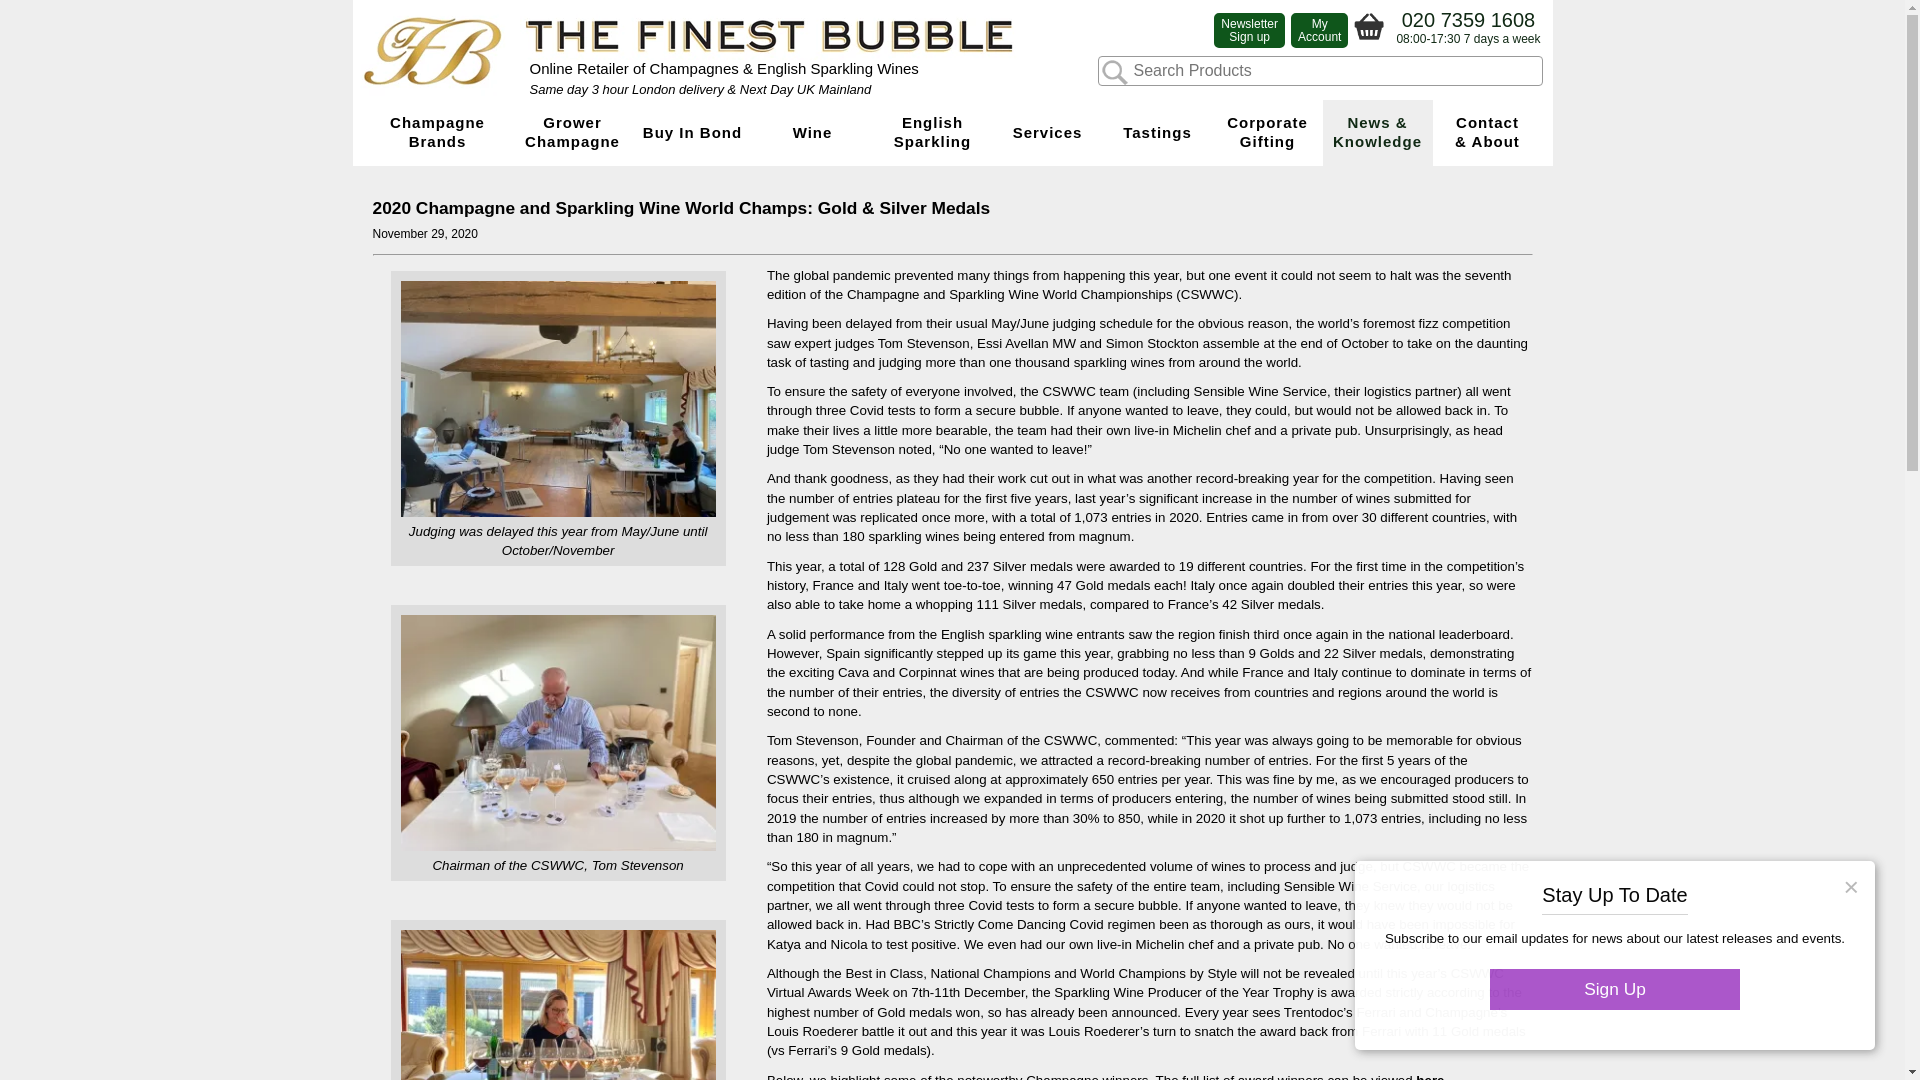 This screenshot has width=1920, height=1080. Describe the element at coordinates (1318, 30) in the screenshot. I see `Newsletter` at that location.